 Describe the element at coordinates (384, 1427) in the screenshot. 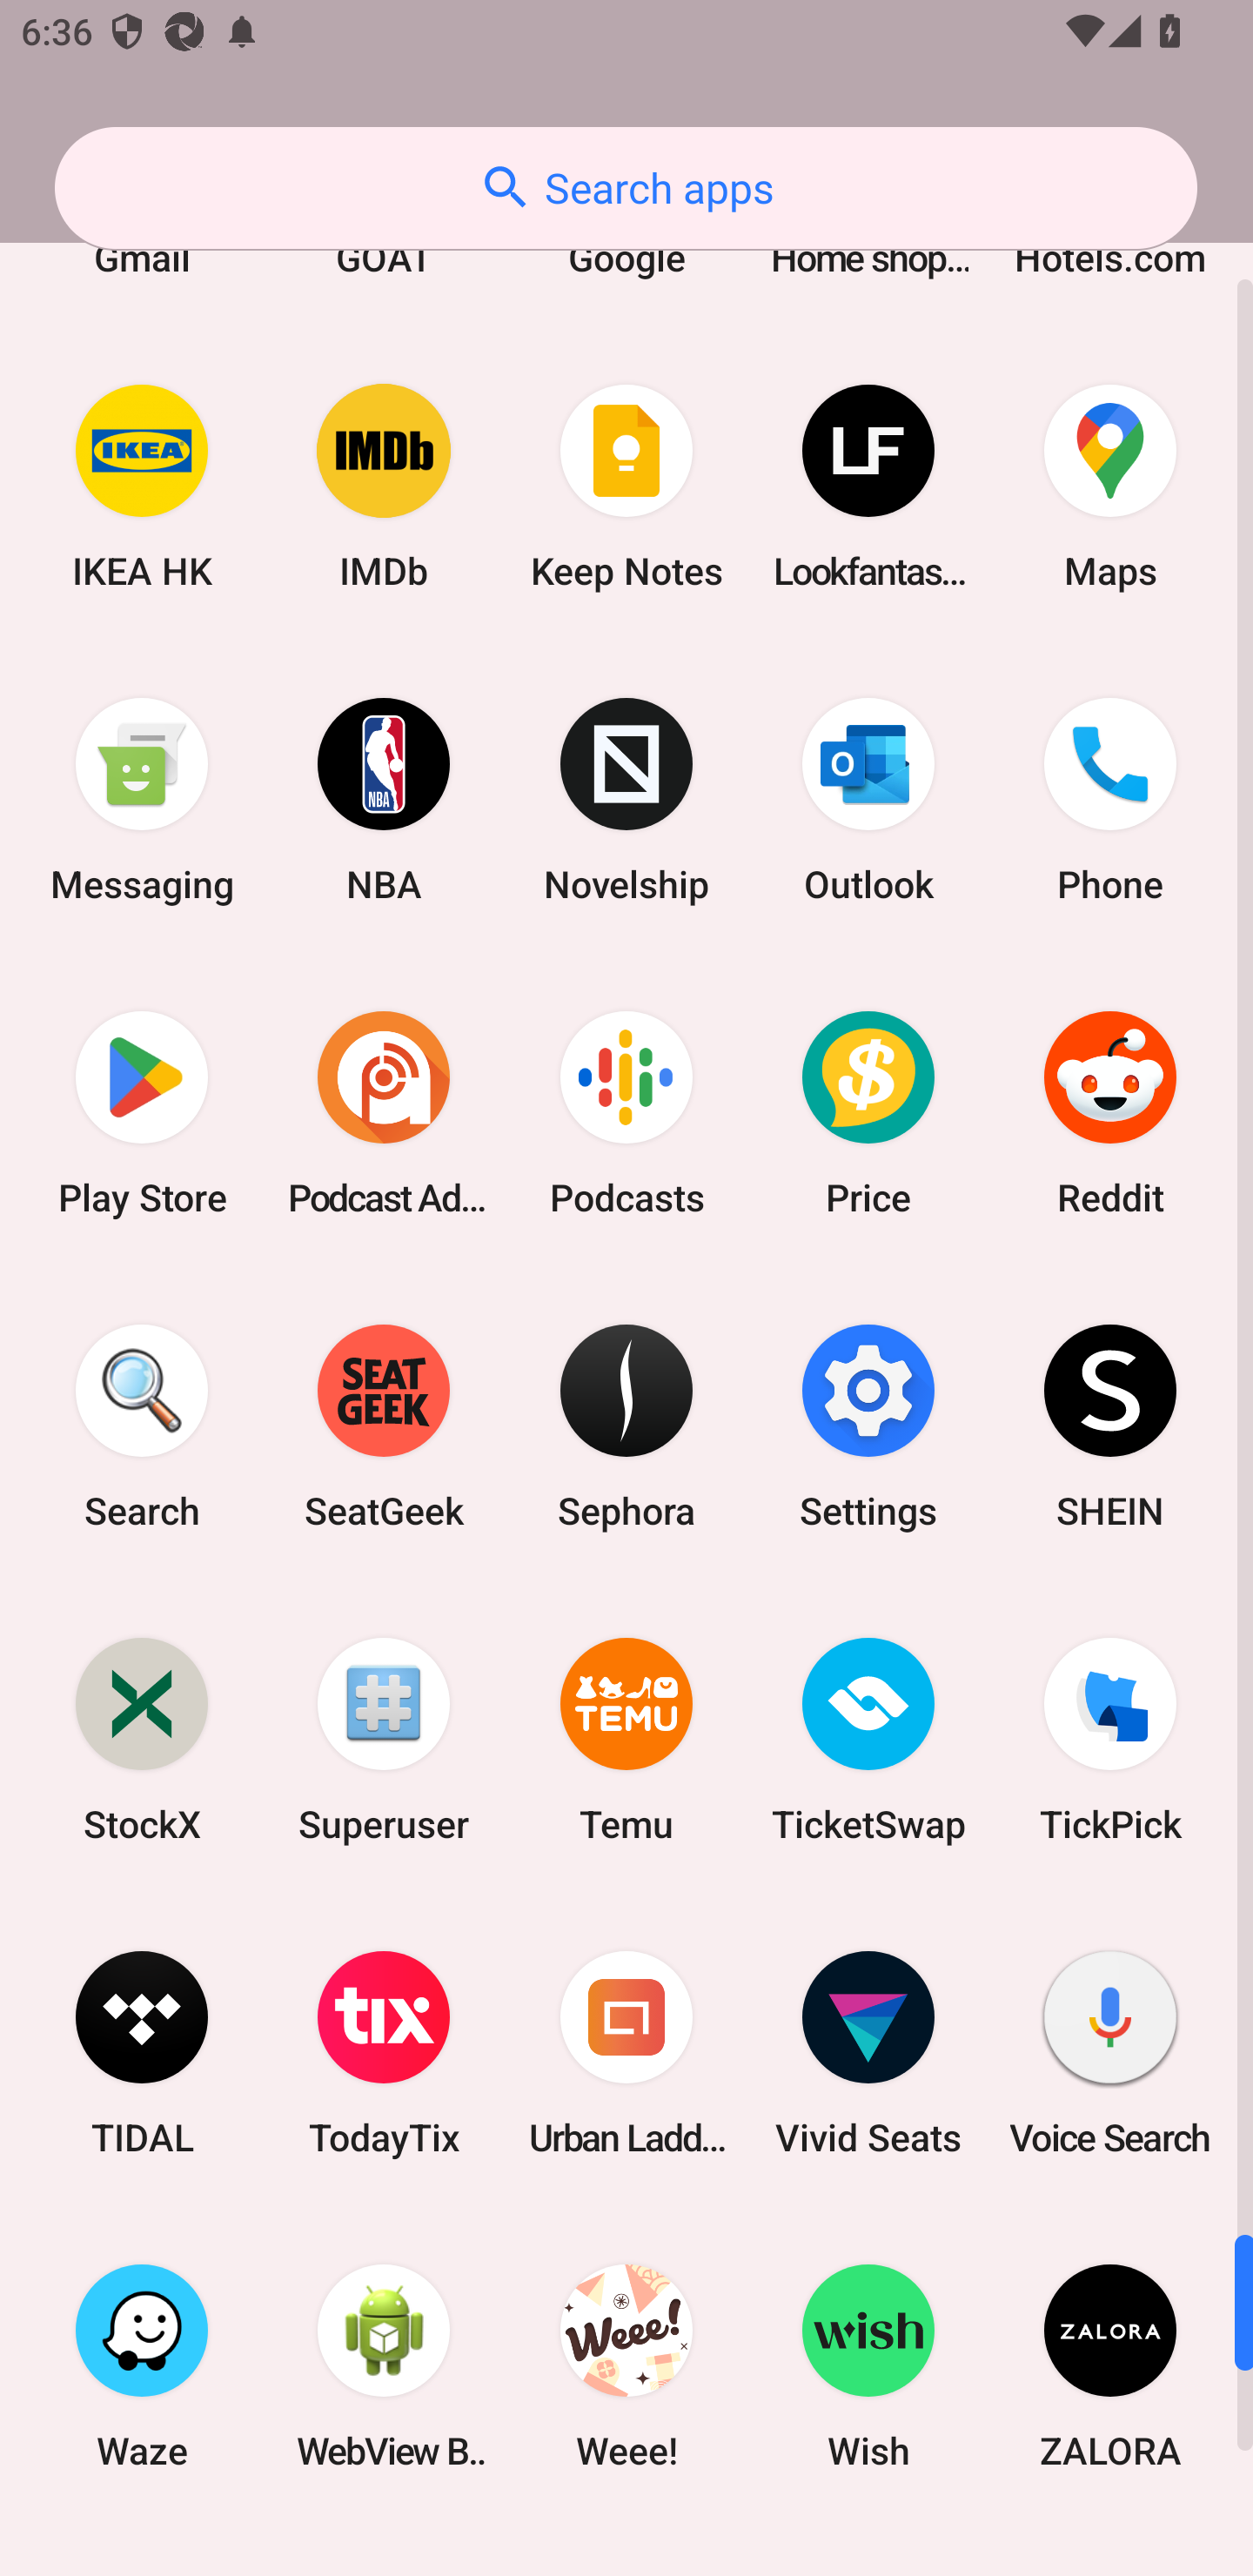

I see `SeatGeek` at that location.